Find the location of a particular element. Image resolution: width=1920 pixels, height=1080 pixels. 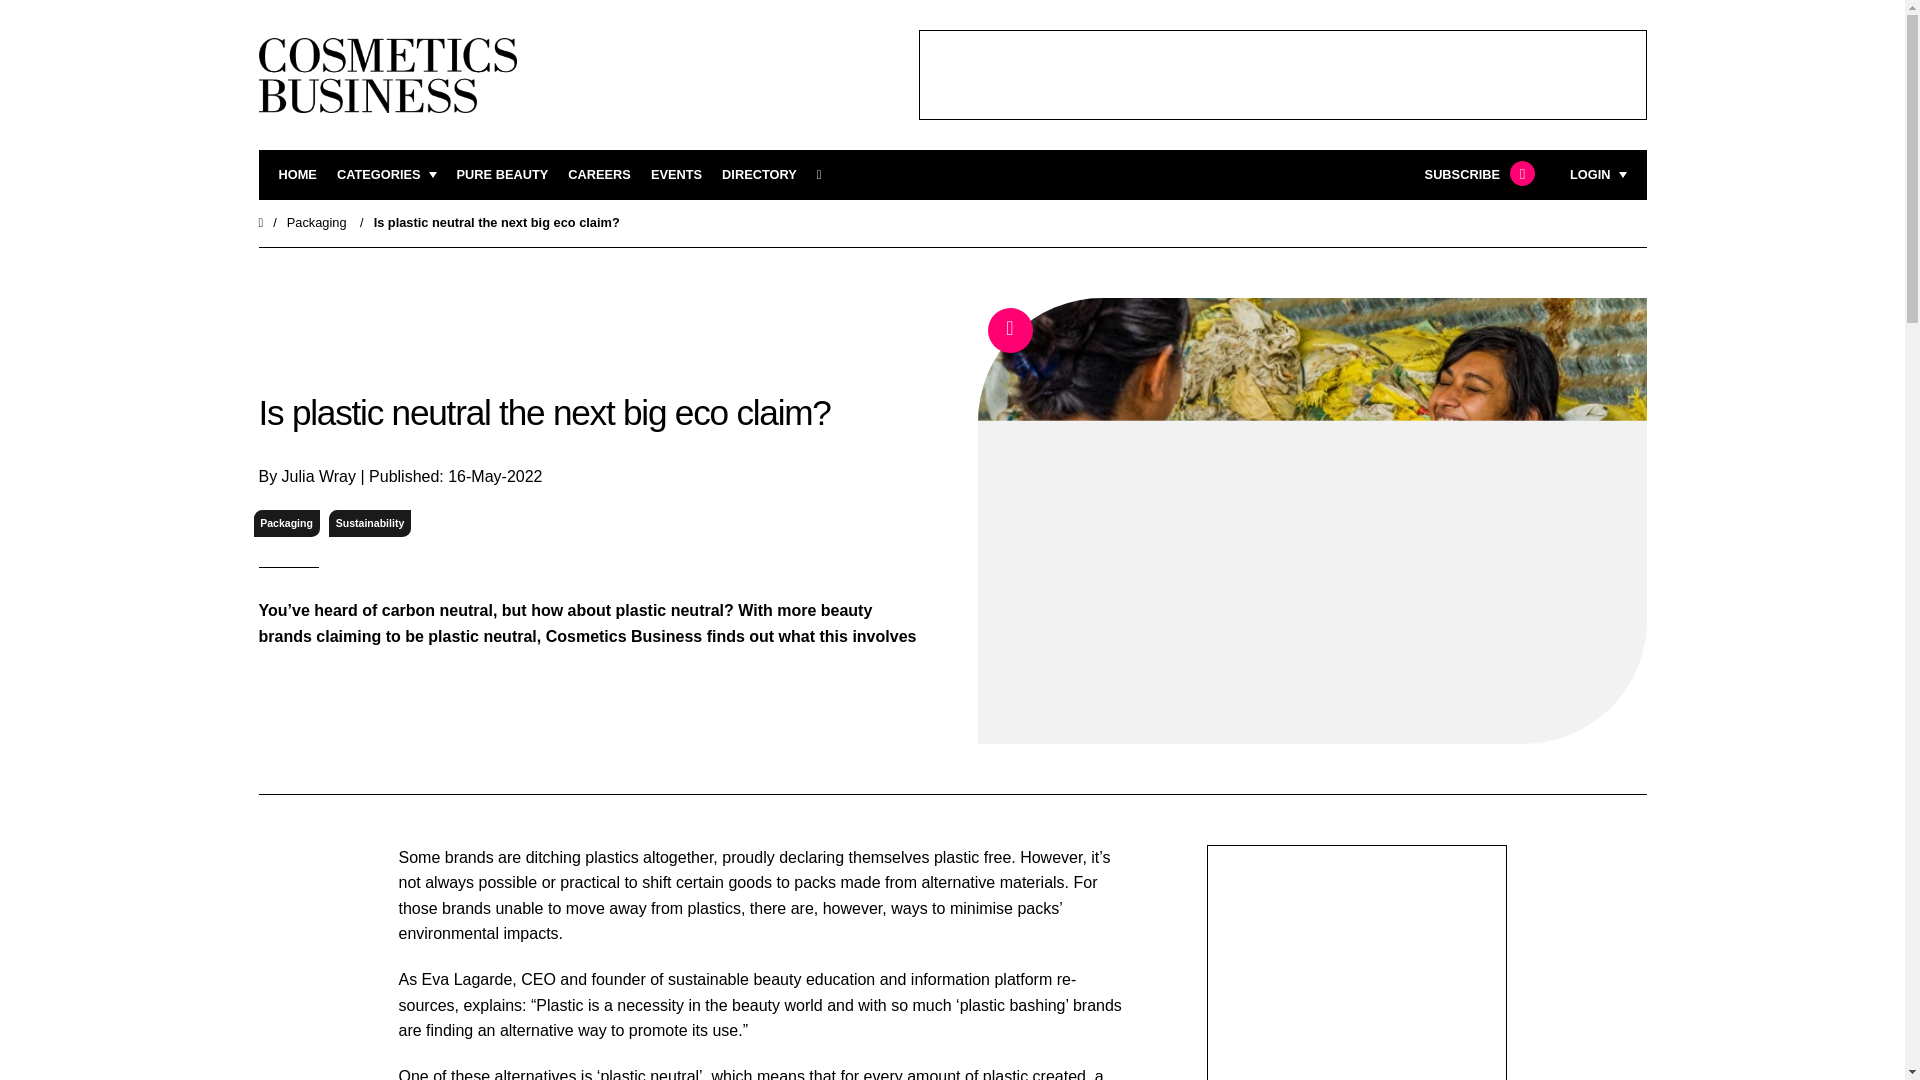

SUBSCRIBE is located at coordinates (1477, 175).